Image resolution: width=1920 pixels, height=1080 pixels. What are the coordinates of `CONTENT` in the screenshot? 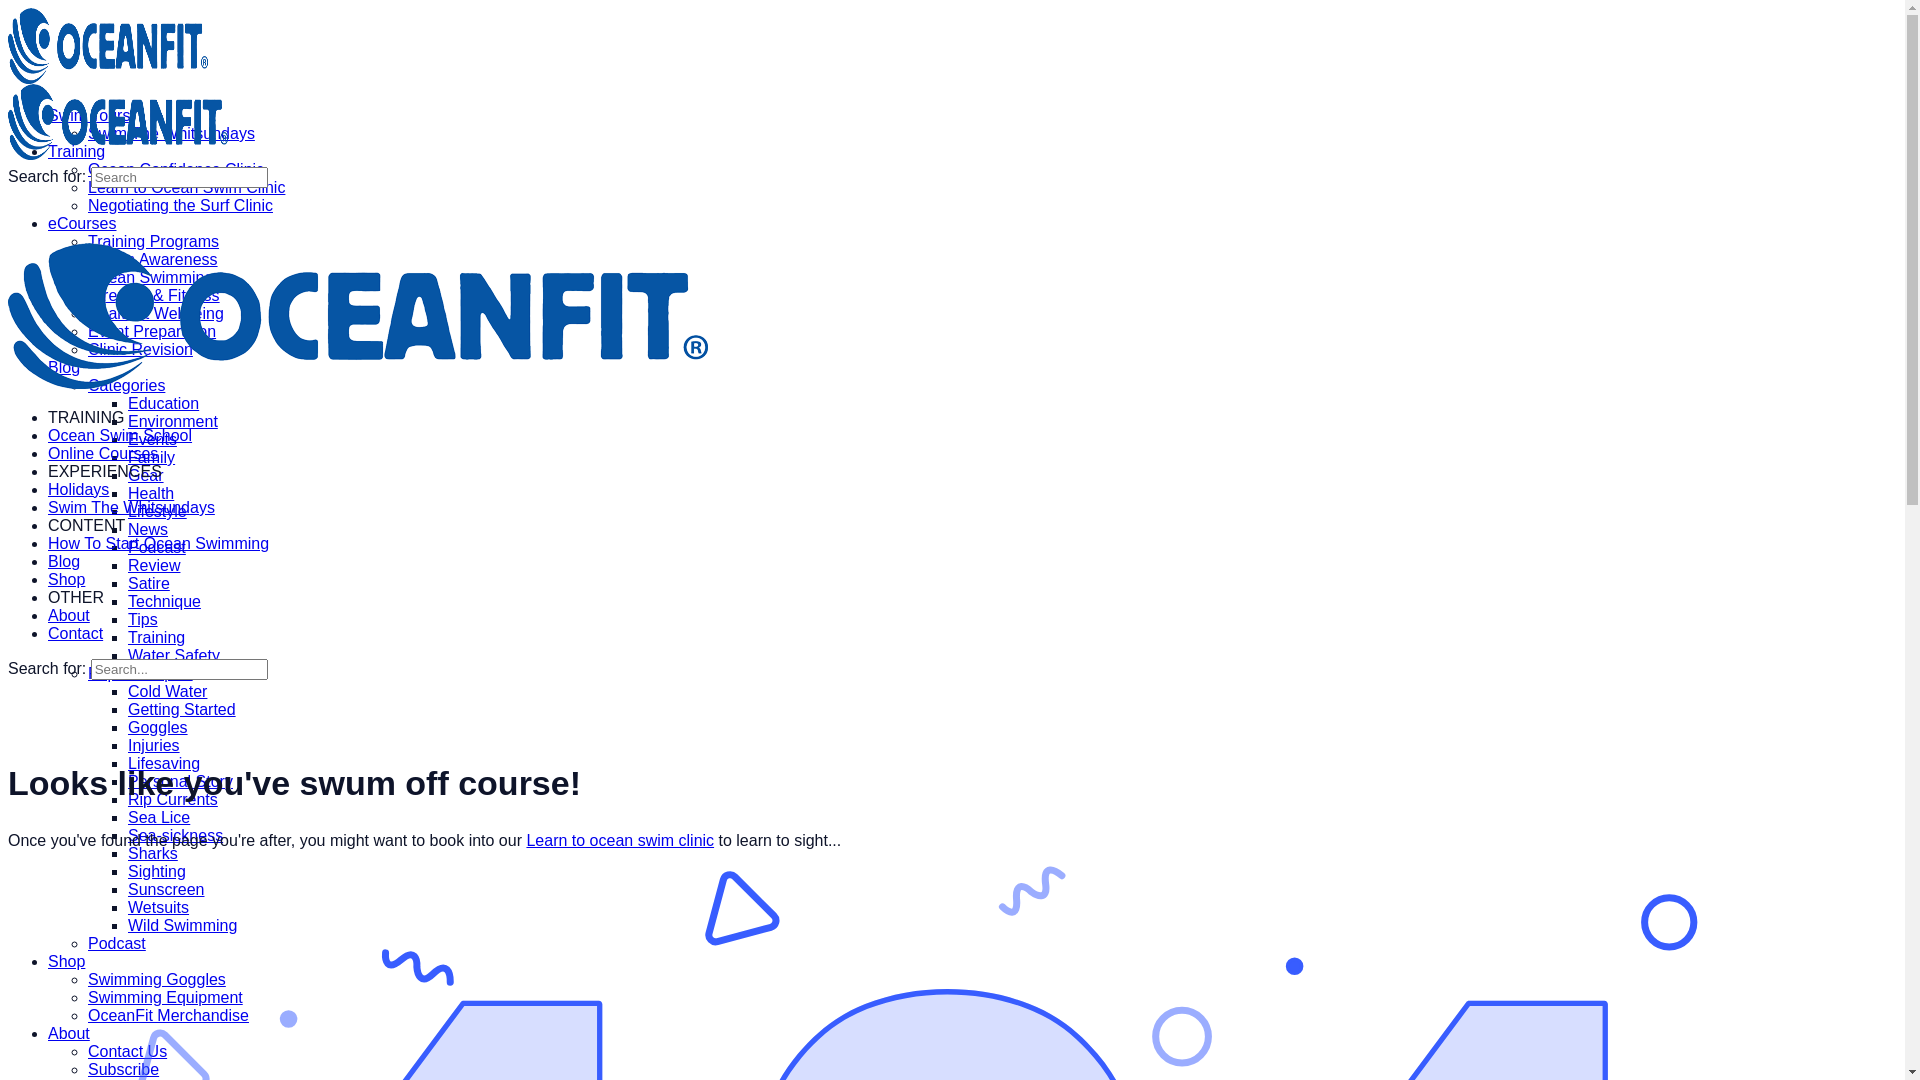 It's located at (86, 526).